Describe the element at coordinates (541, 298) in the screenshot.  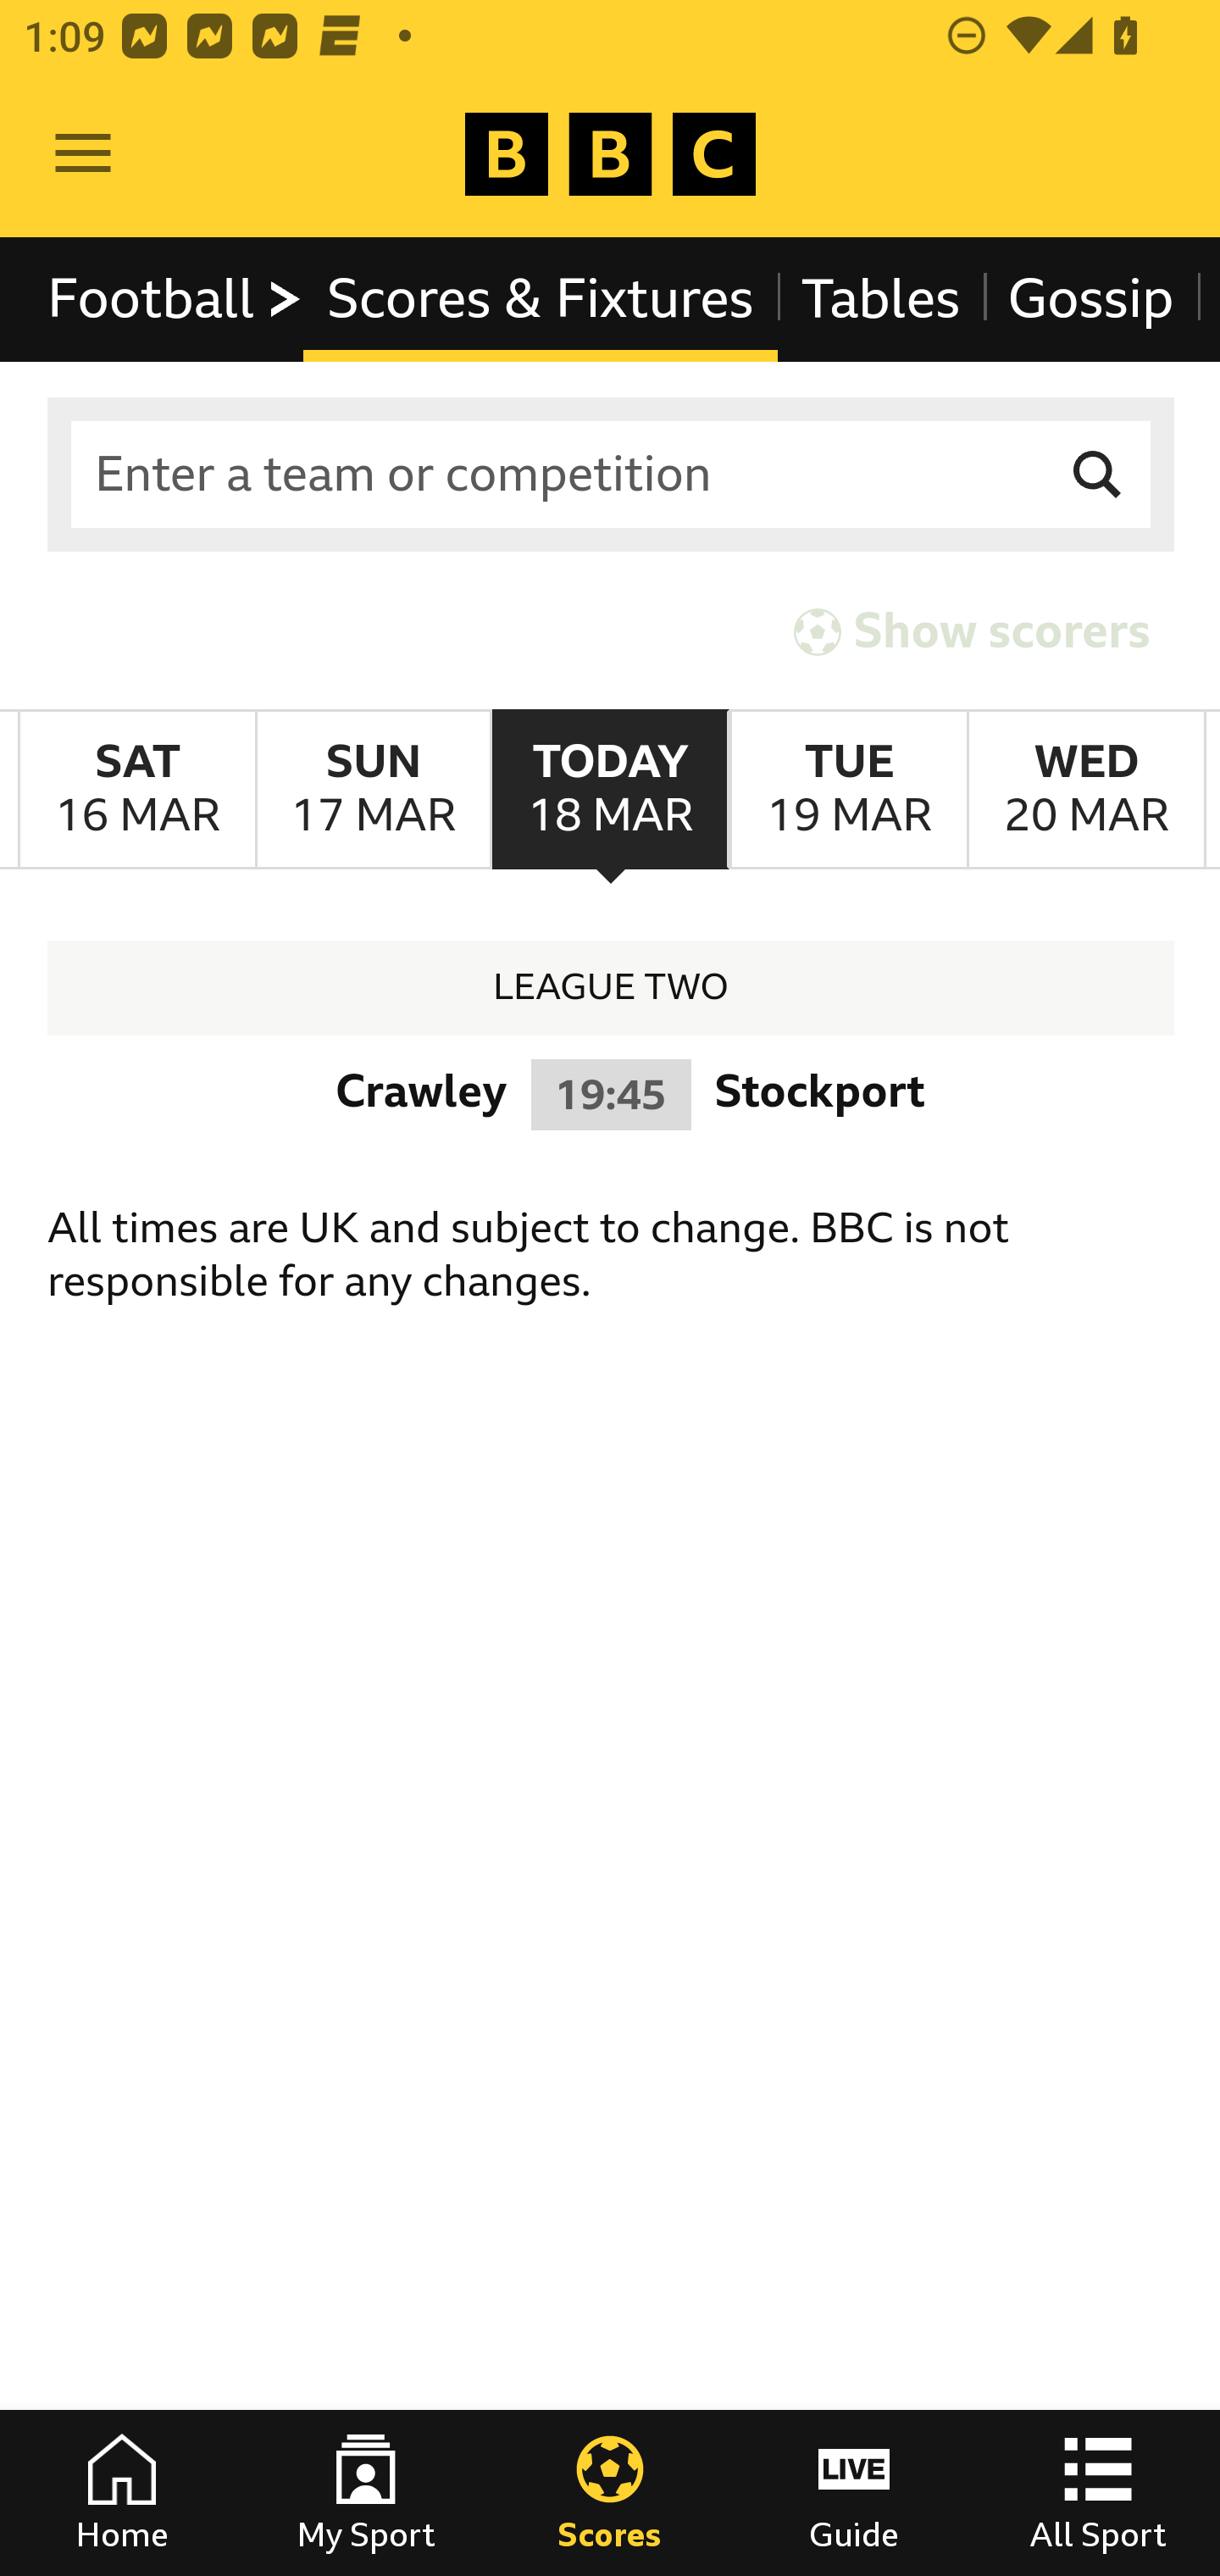
I see `Scores & Fixtures` at that location.